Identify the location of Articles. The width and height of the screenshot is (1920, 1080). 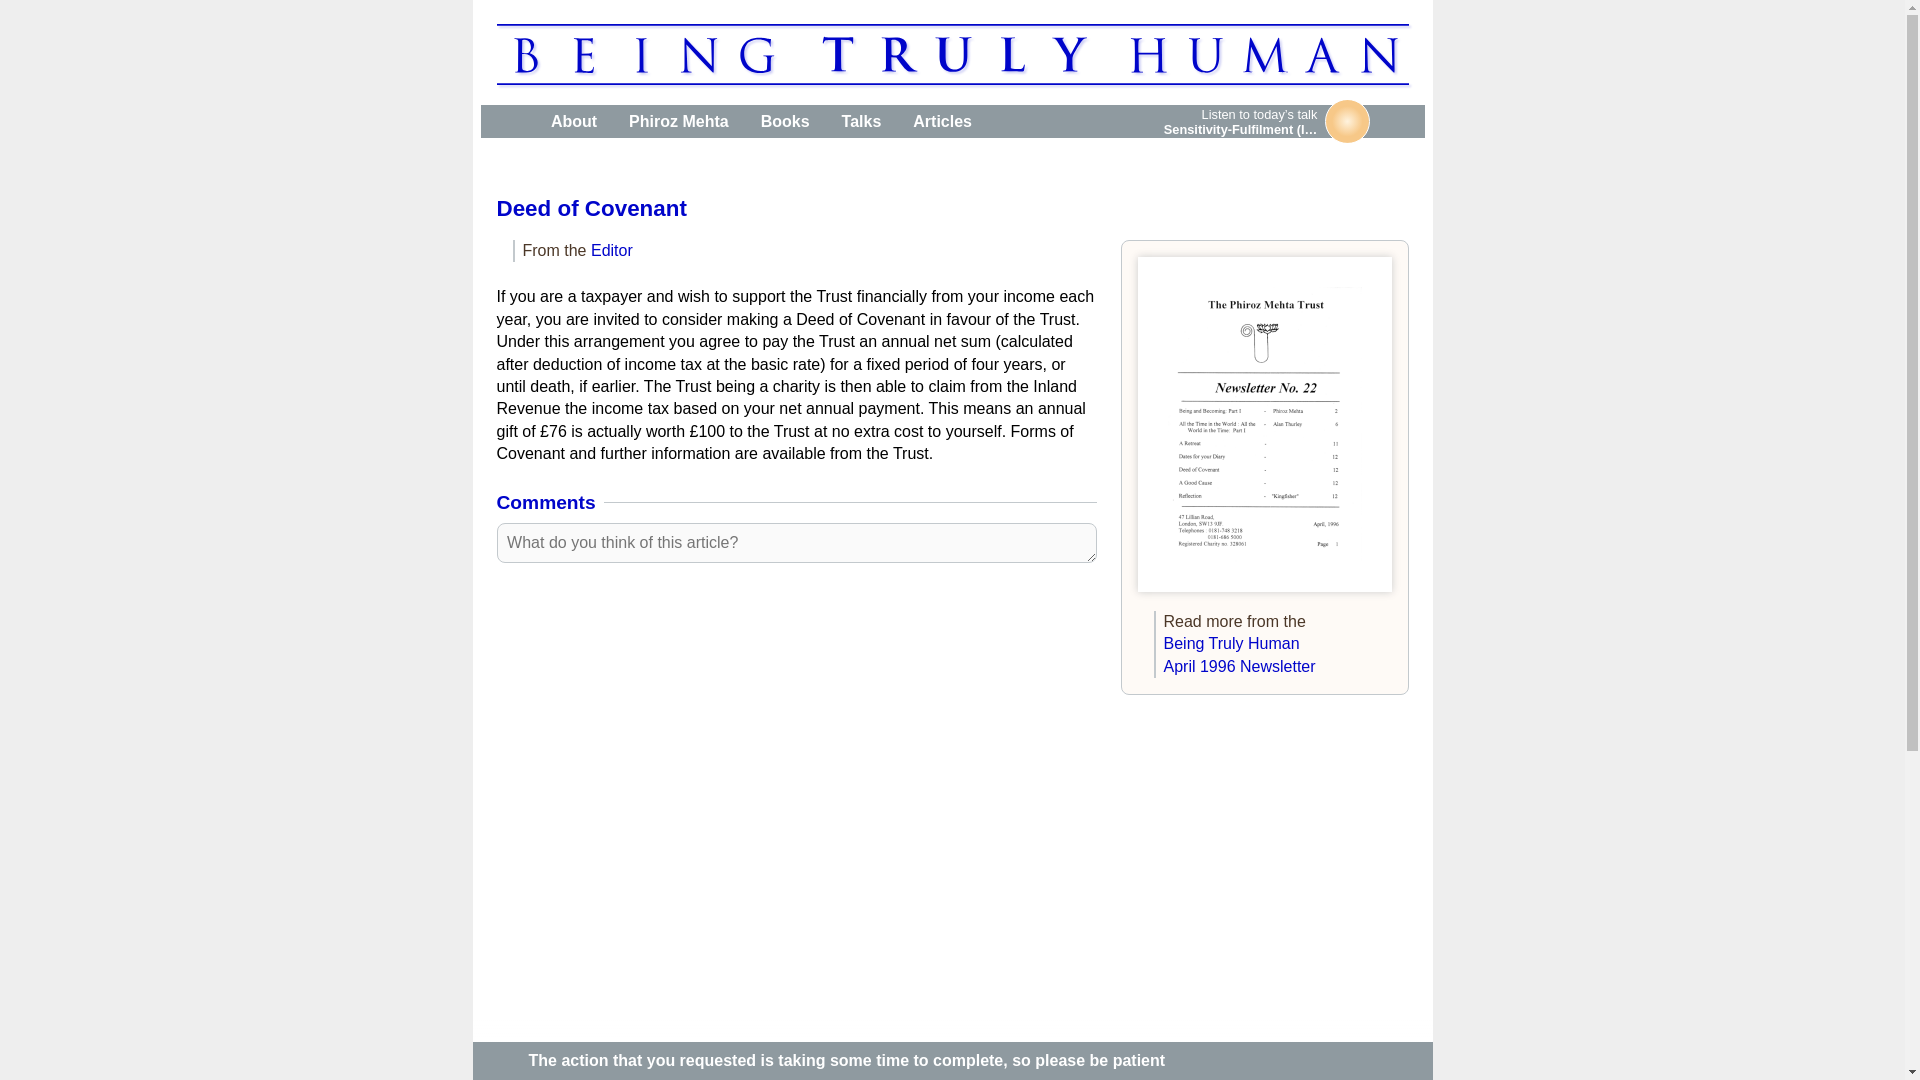
(942, 121).